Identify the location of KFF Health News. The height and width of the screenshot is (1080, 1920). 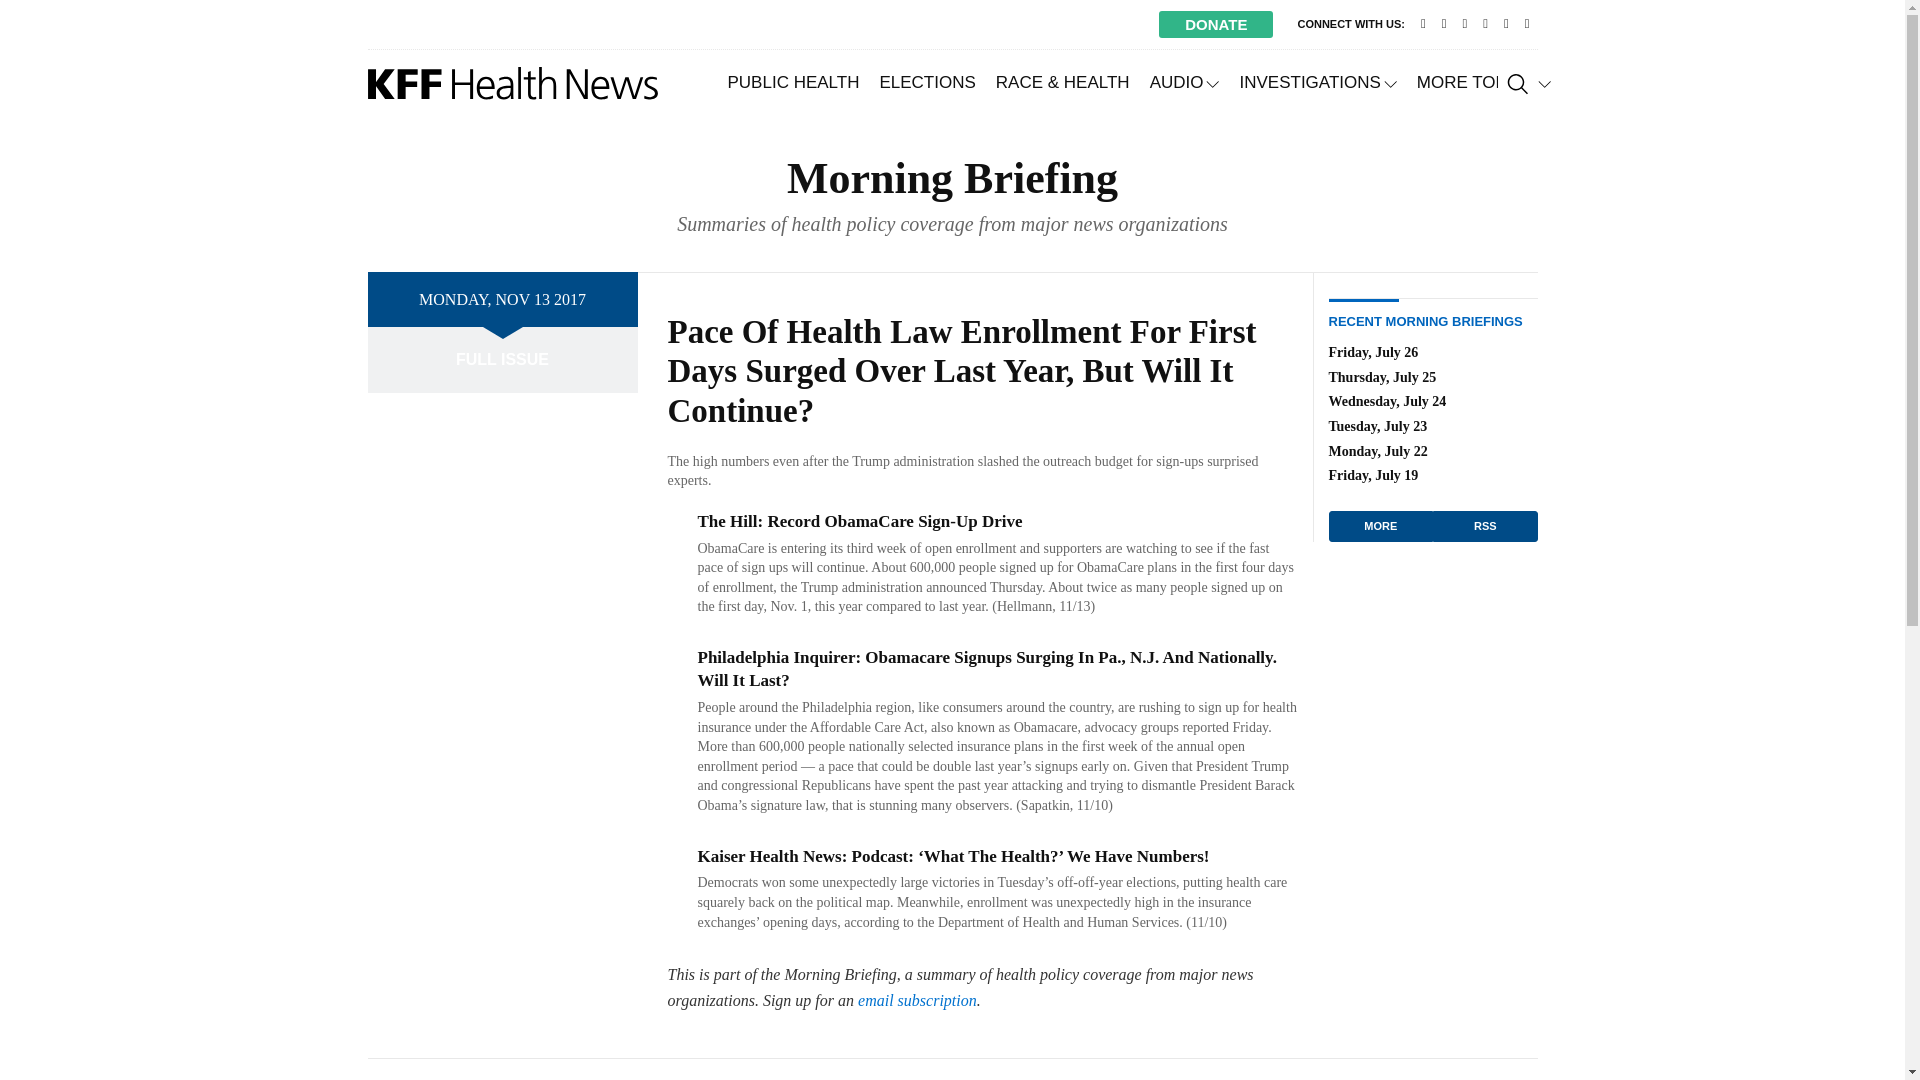
(513, 83).